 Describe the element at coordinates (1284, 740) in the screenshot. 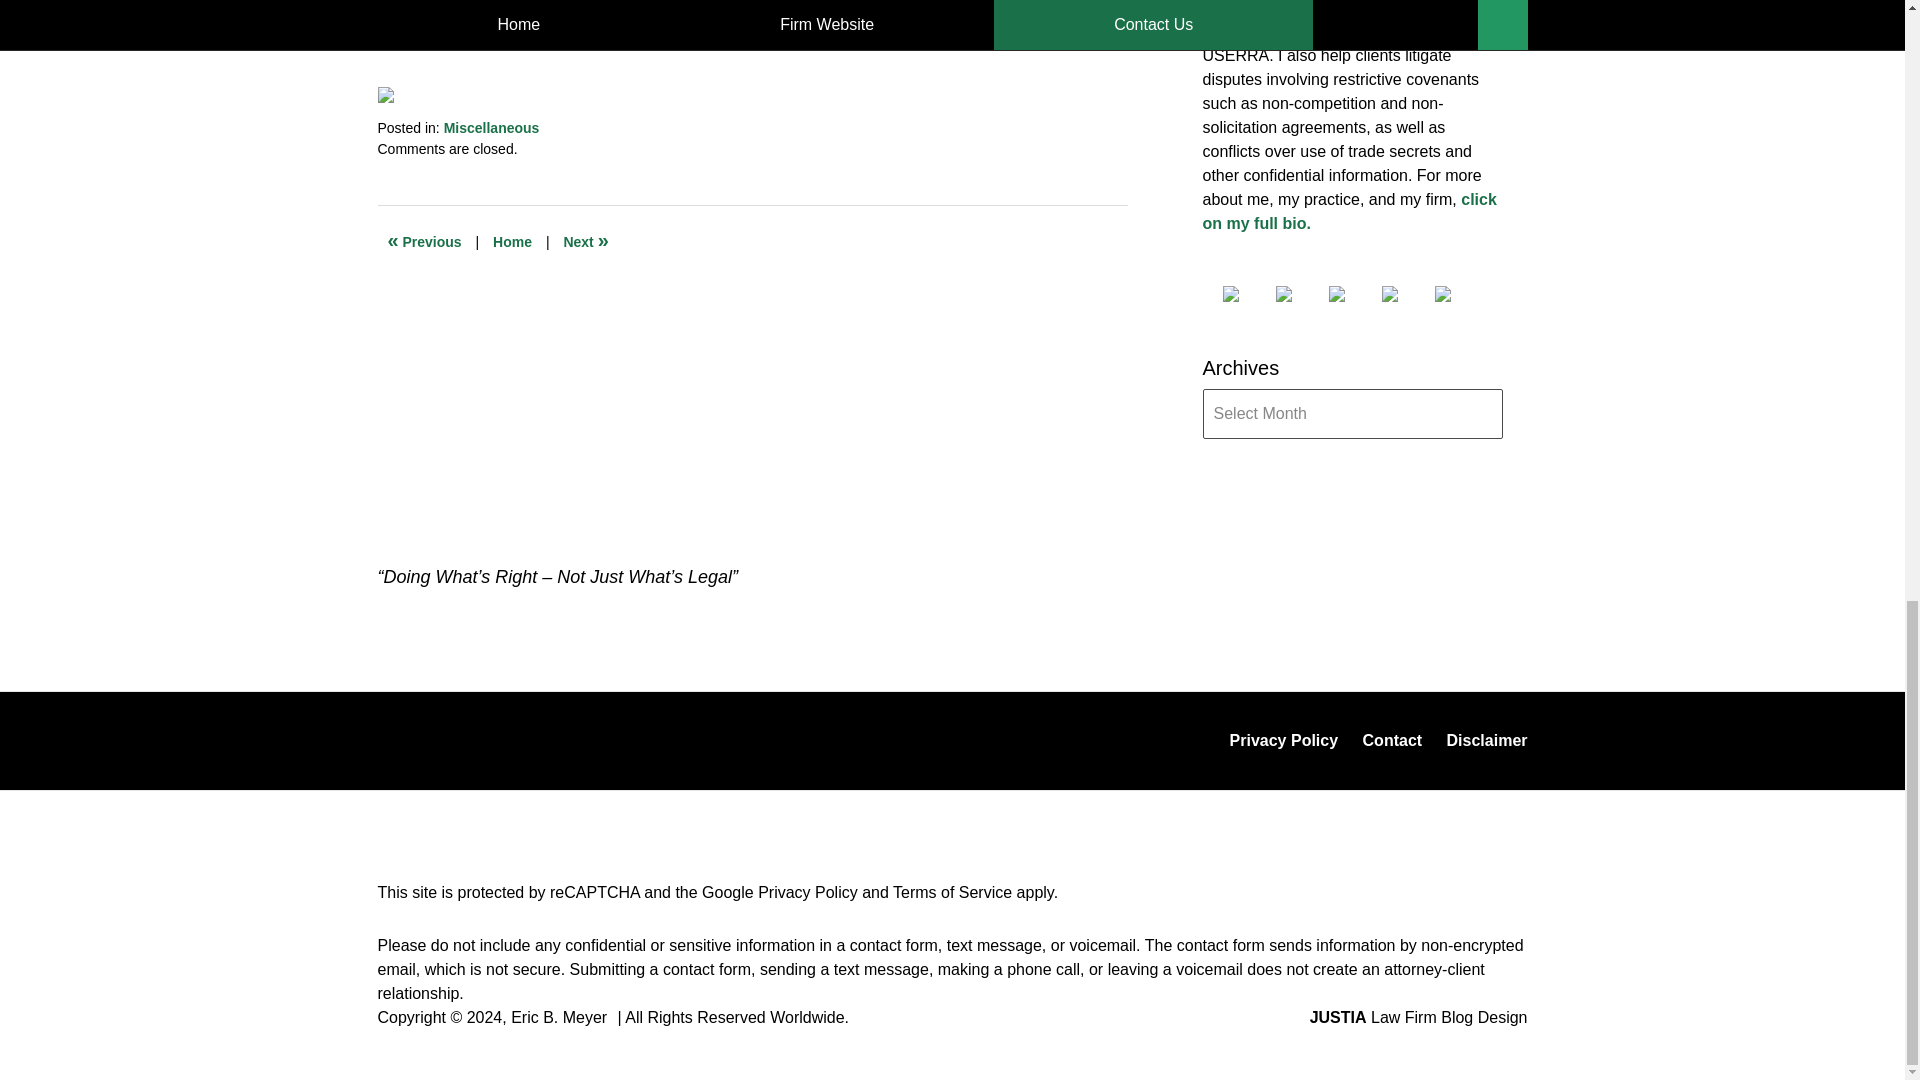

I see `Privacy Policy` at that location.